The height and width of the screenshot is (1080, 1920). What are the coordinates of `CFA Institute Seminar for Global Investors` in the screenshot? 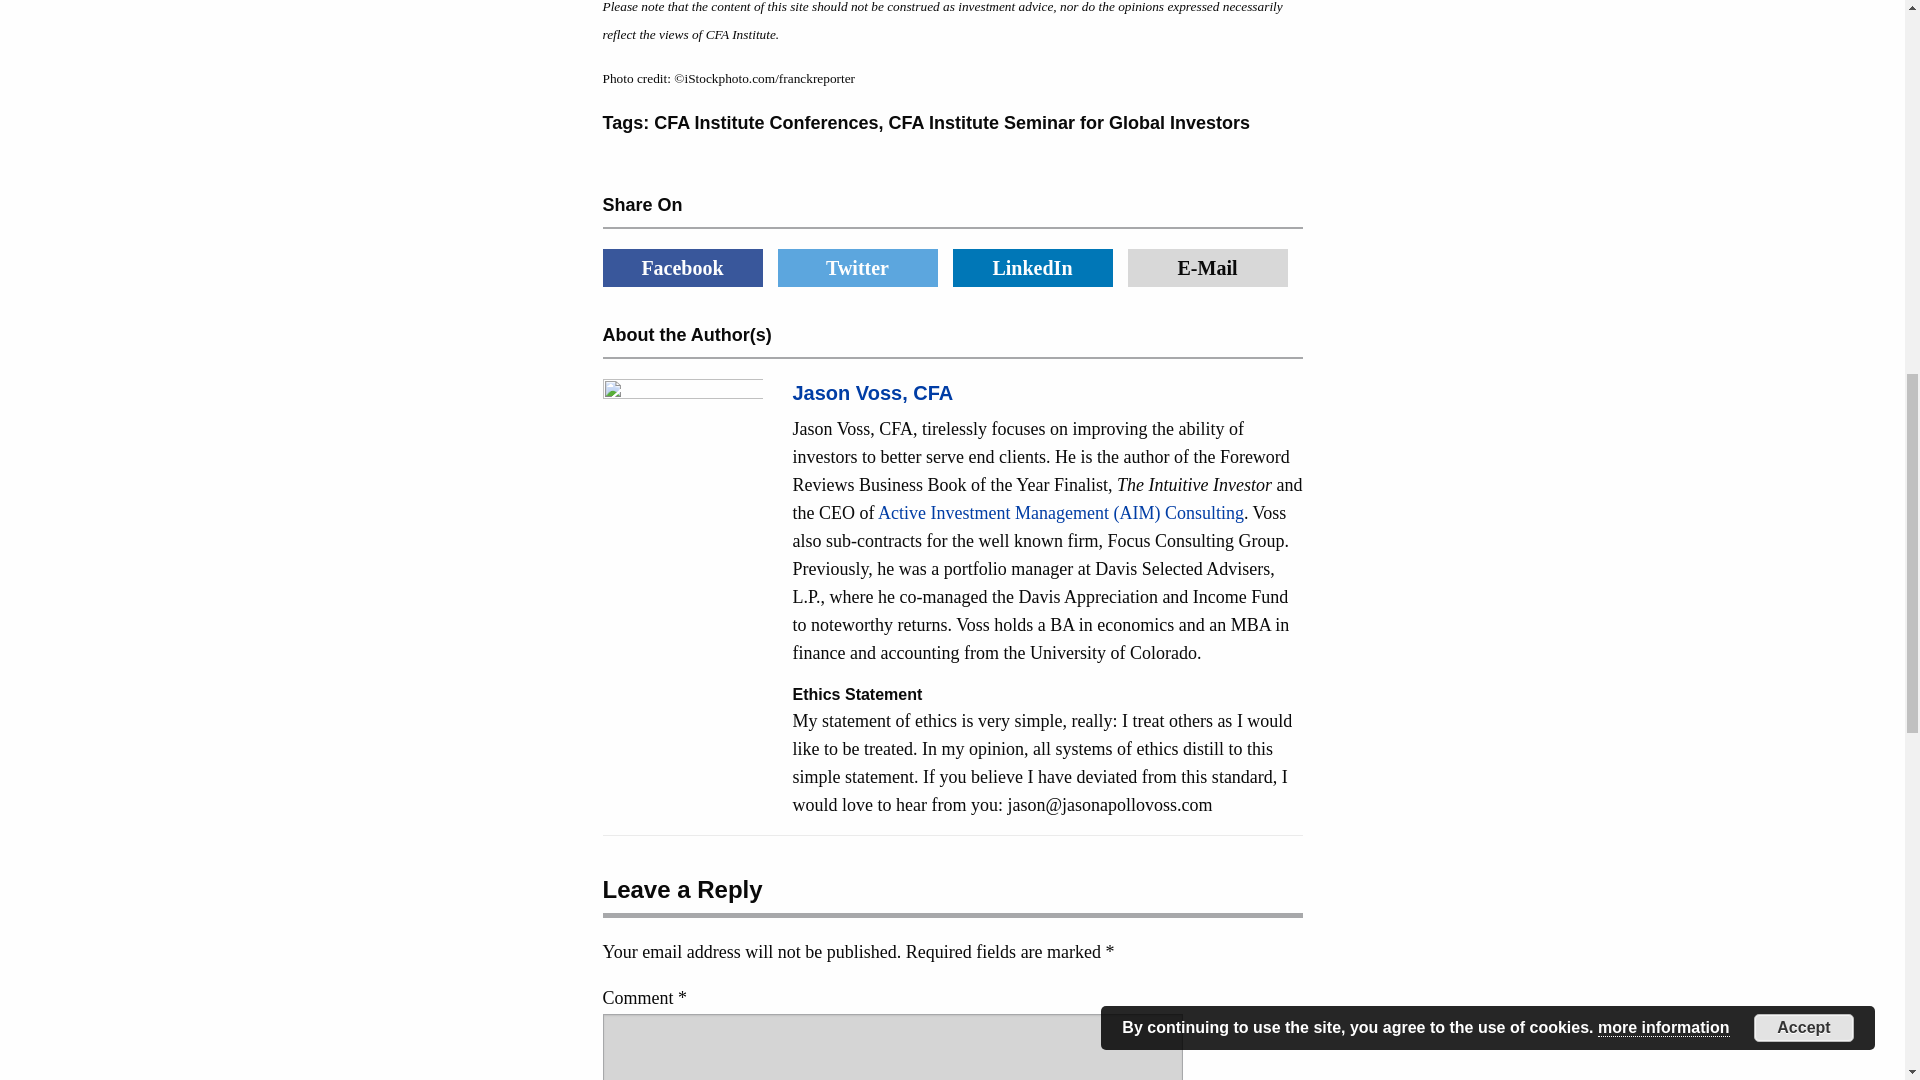 It's located at (1068, 122).